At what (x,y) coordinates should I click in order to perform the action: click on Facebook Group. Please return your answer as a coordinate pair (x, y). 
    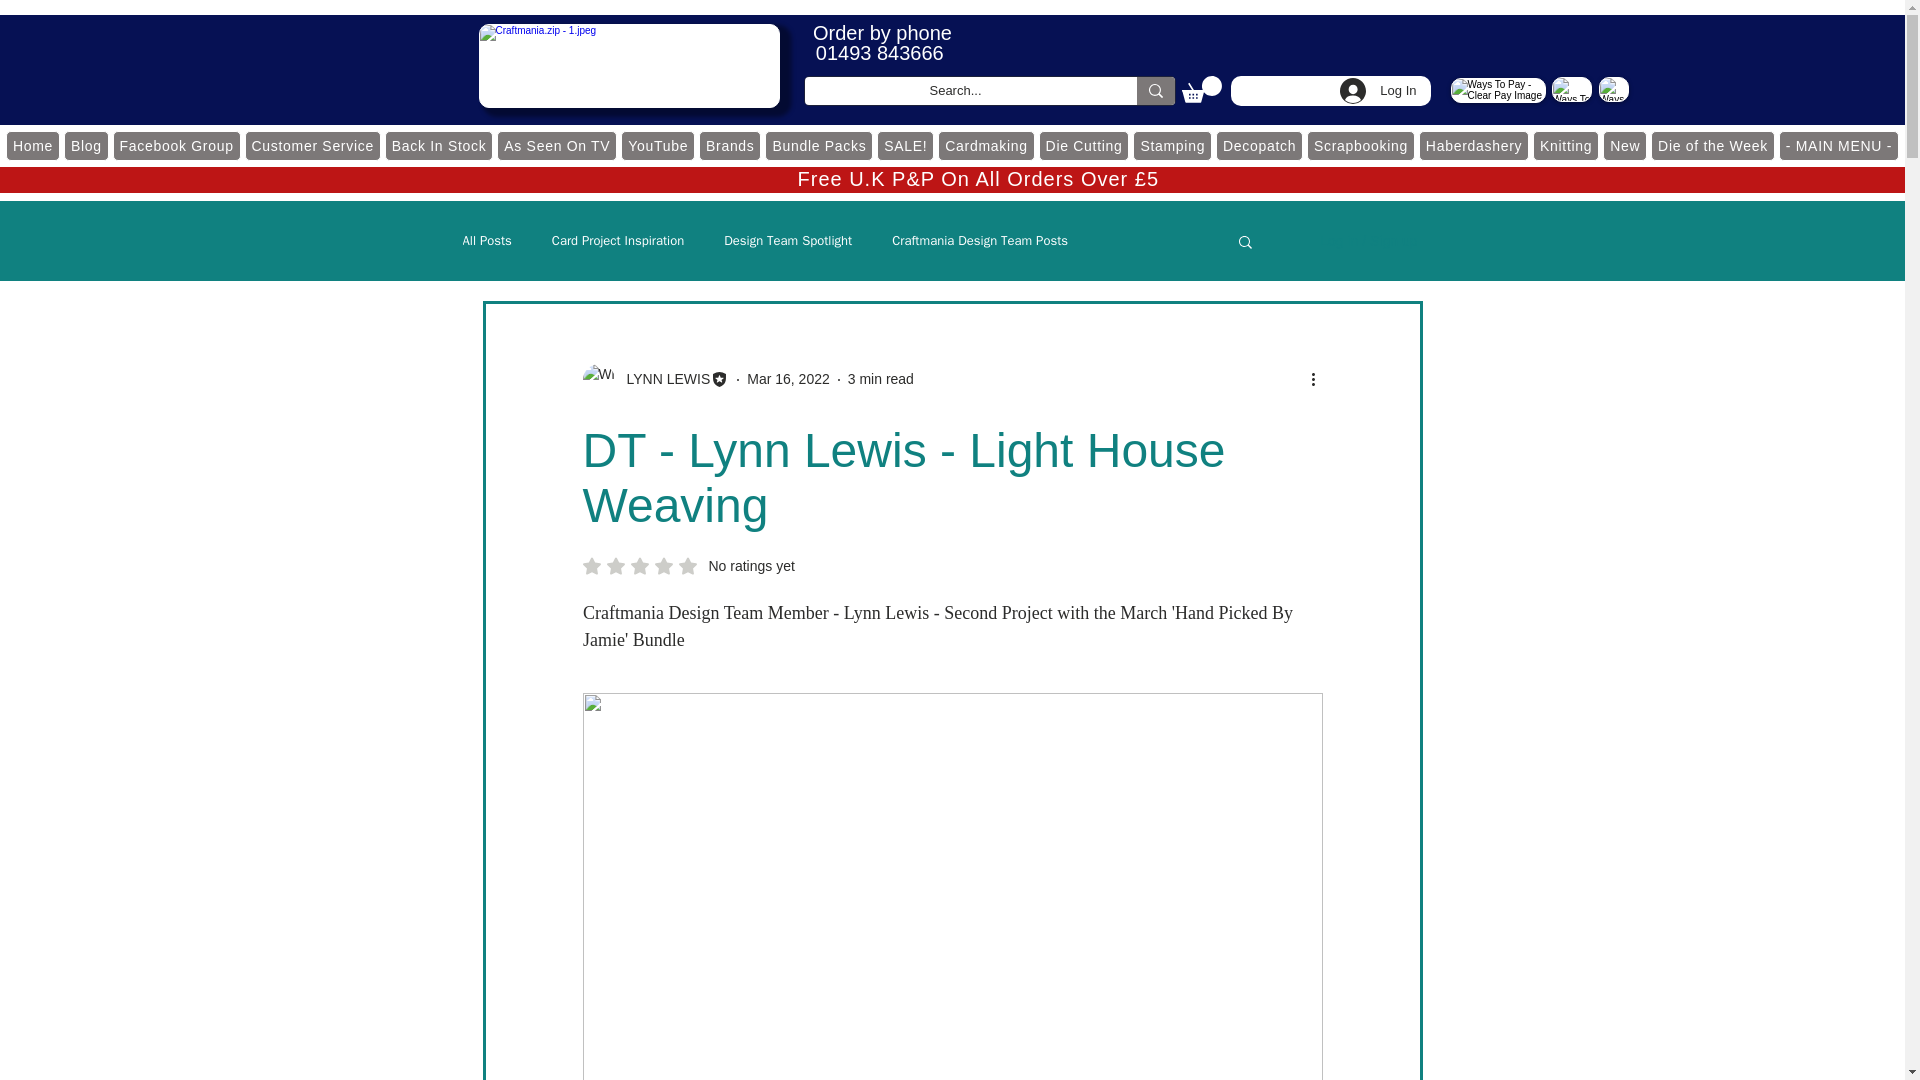
    Looking at the image, I should click on (177, 145).